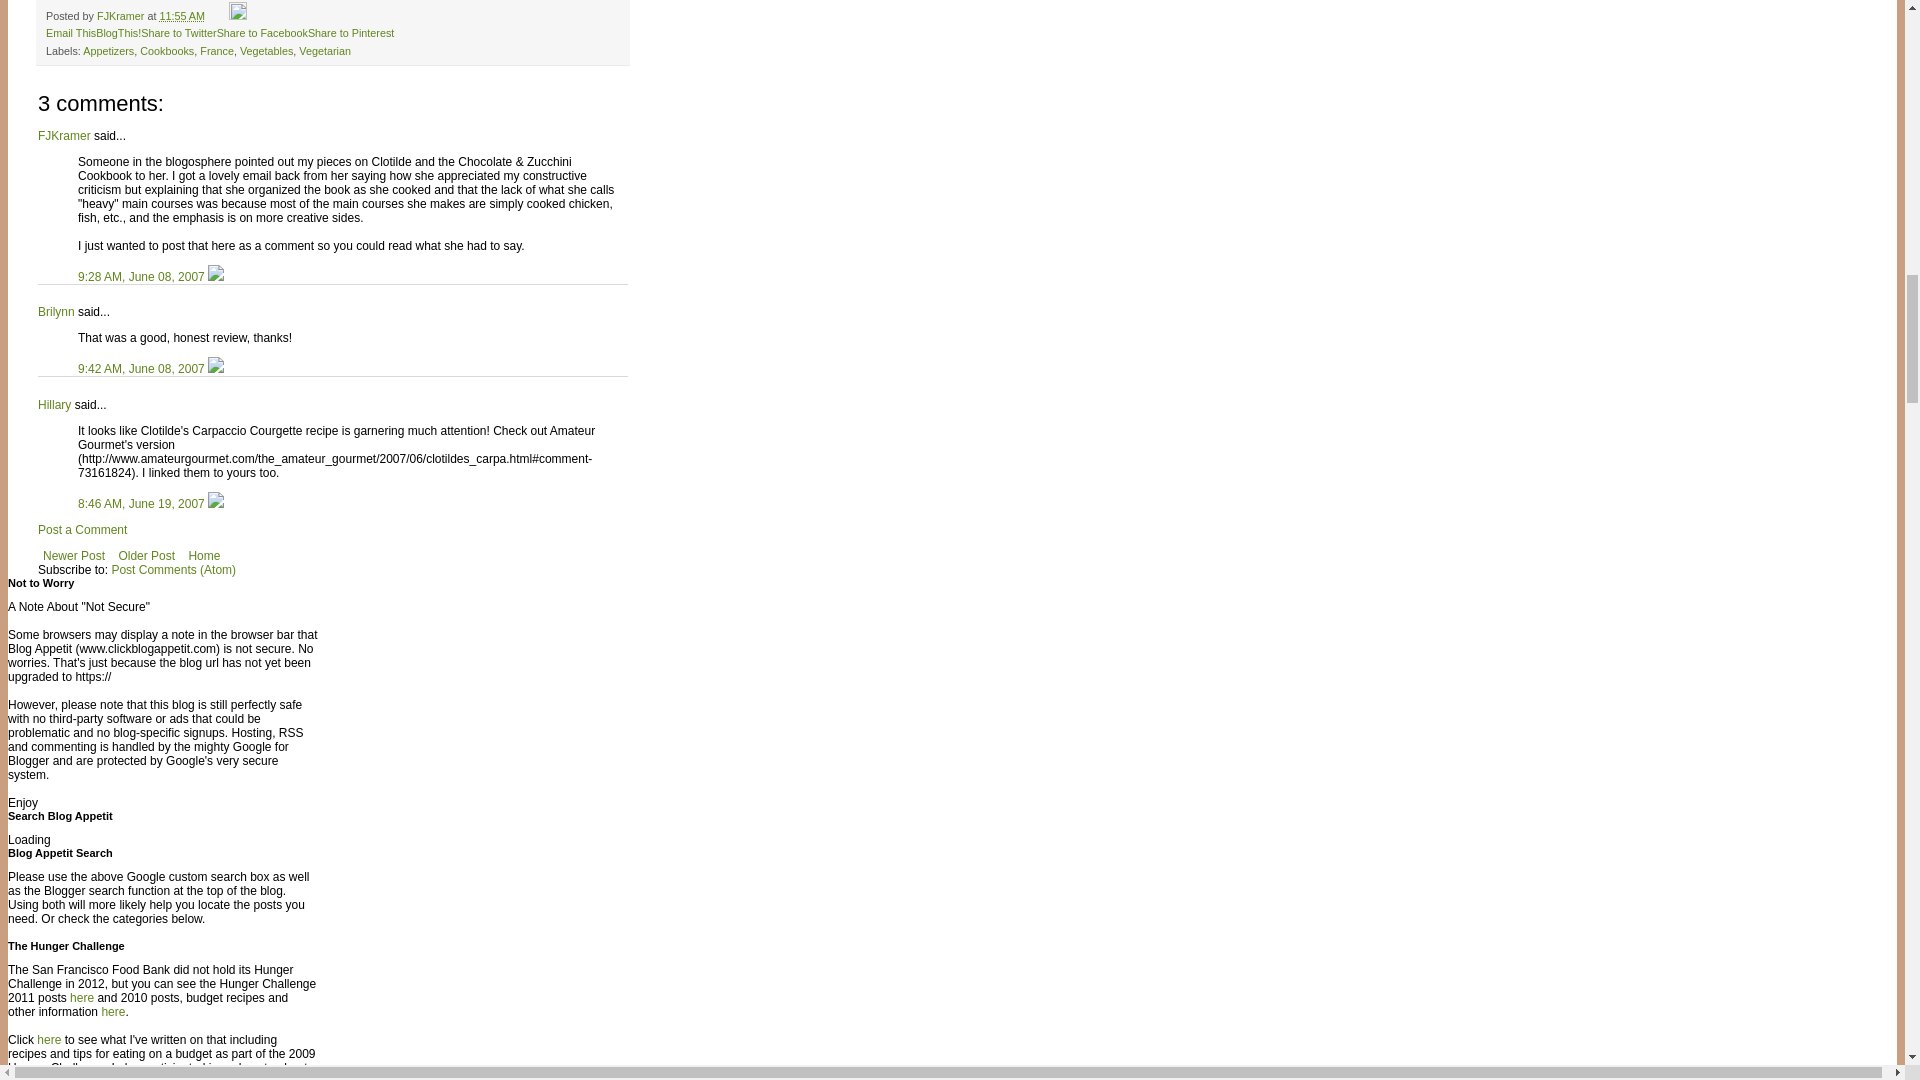 This screenshot has width=1920, height=1080. Describe the element at coordinates (142, 277) in the screenshot. I see `comment permalink` at that location.